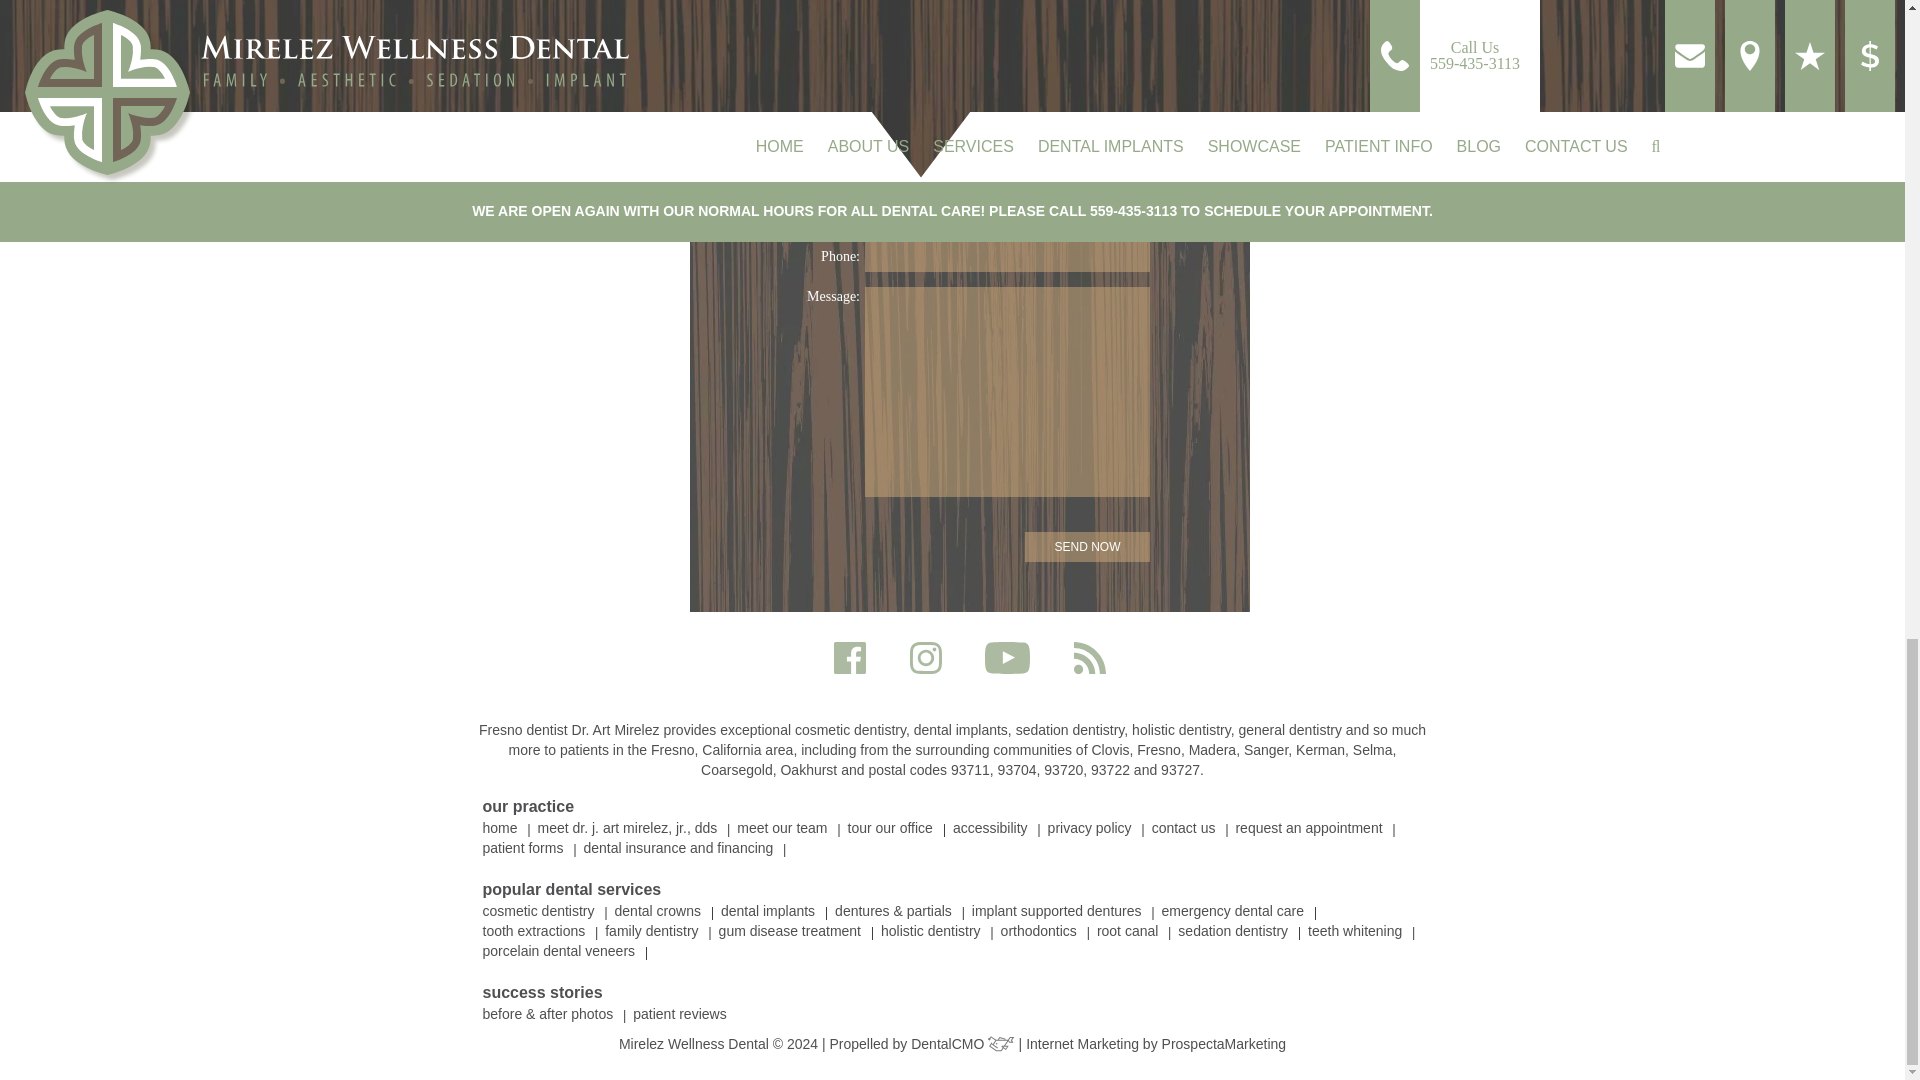  I want to click on Internet Dental Marketing, so click(1224, 1043).